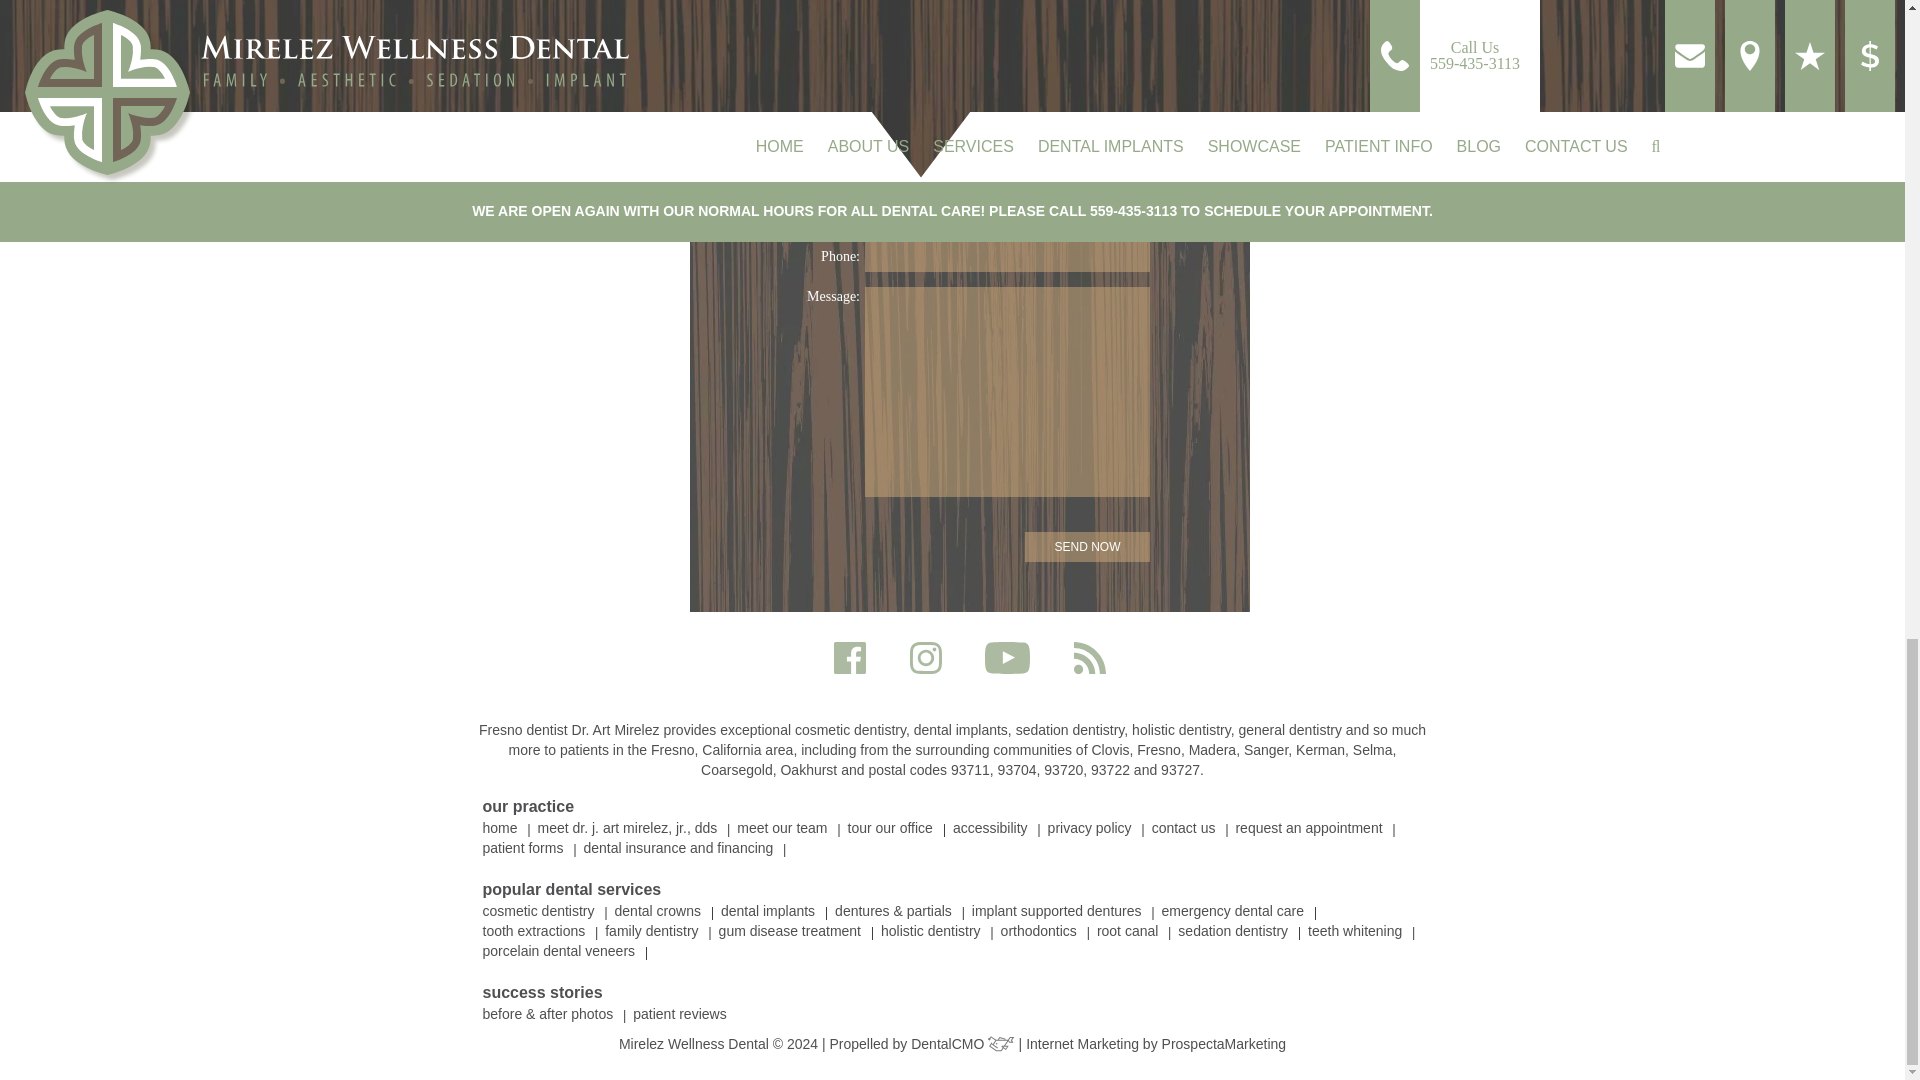  I want to click on Internet Dental Marketing, so click(1224, 1043).